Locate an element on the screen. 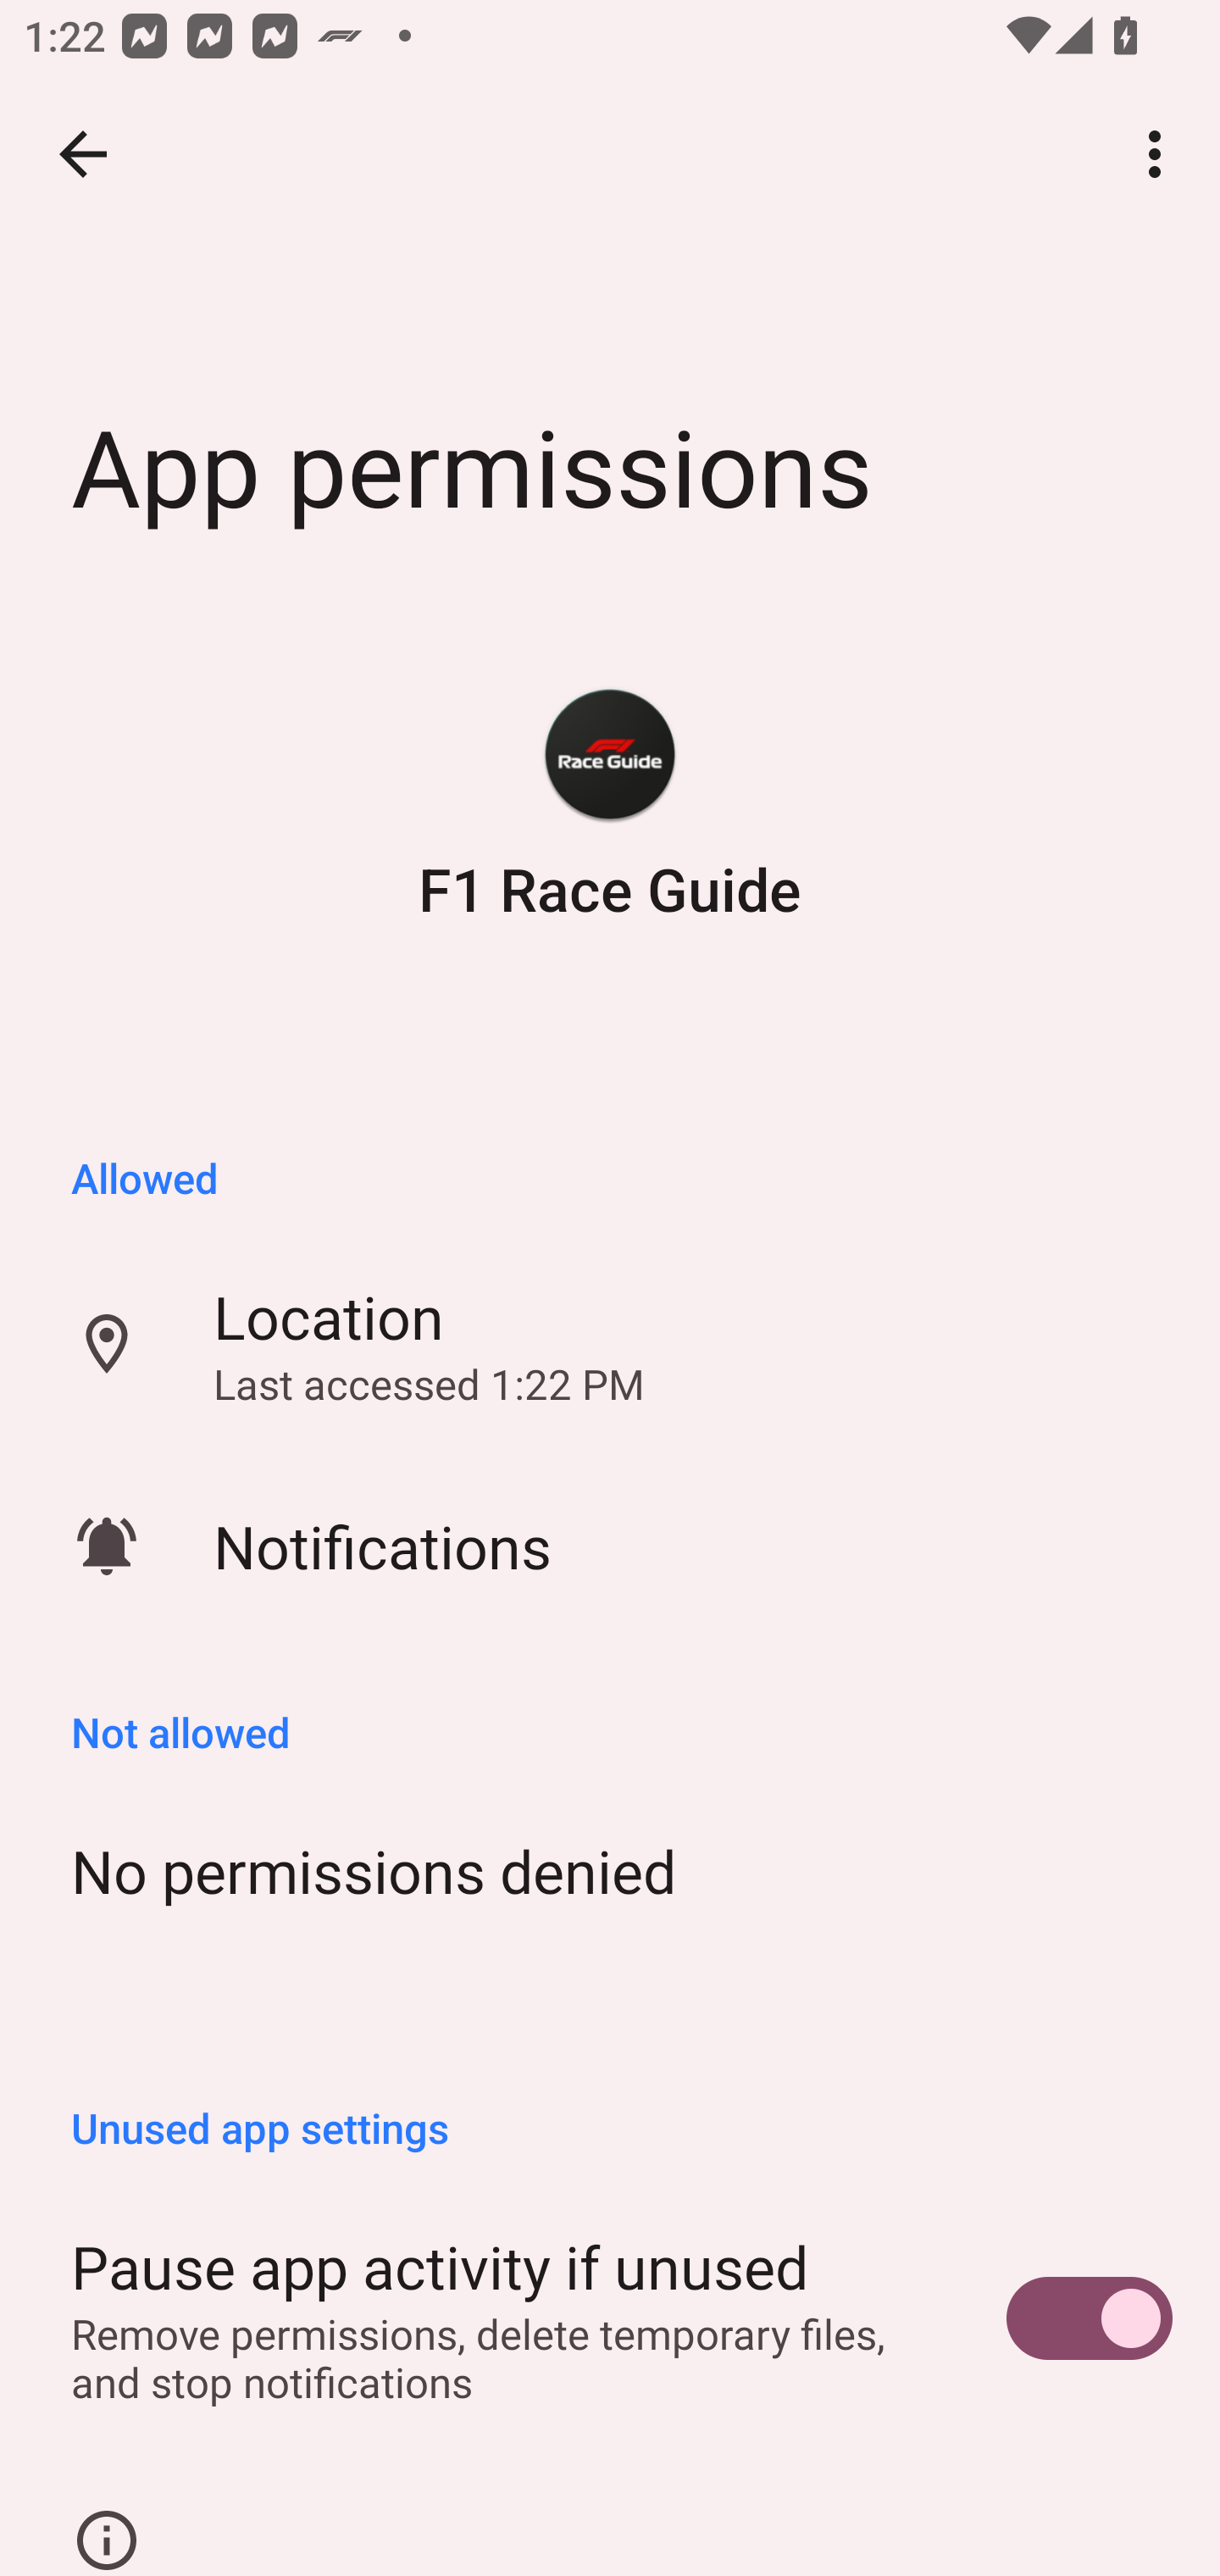 The width and height of the screenshot is (1220, 2576). More options is located at coordinates (1161, 154).